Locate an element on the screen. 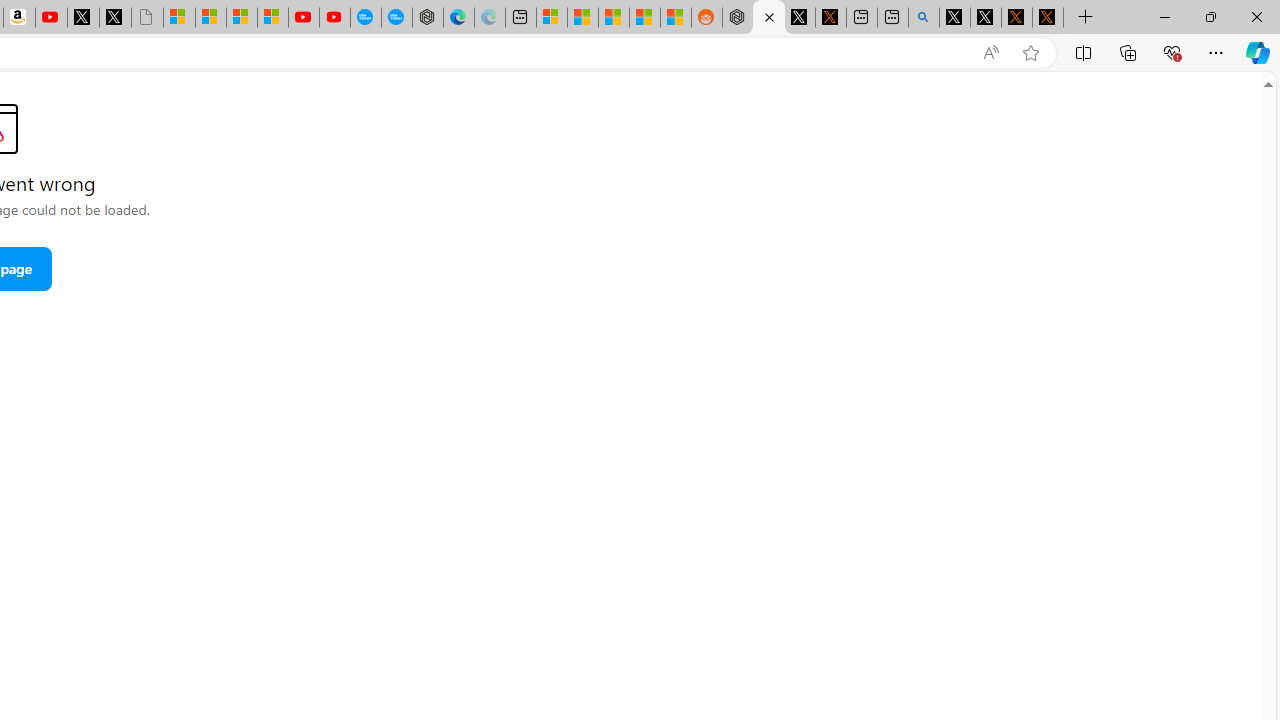 This screenshot has width=1280, height=720. The most popular Google 'how to' searches is located at coordinates (396, 18).